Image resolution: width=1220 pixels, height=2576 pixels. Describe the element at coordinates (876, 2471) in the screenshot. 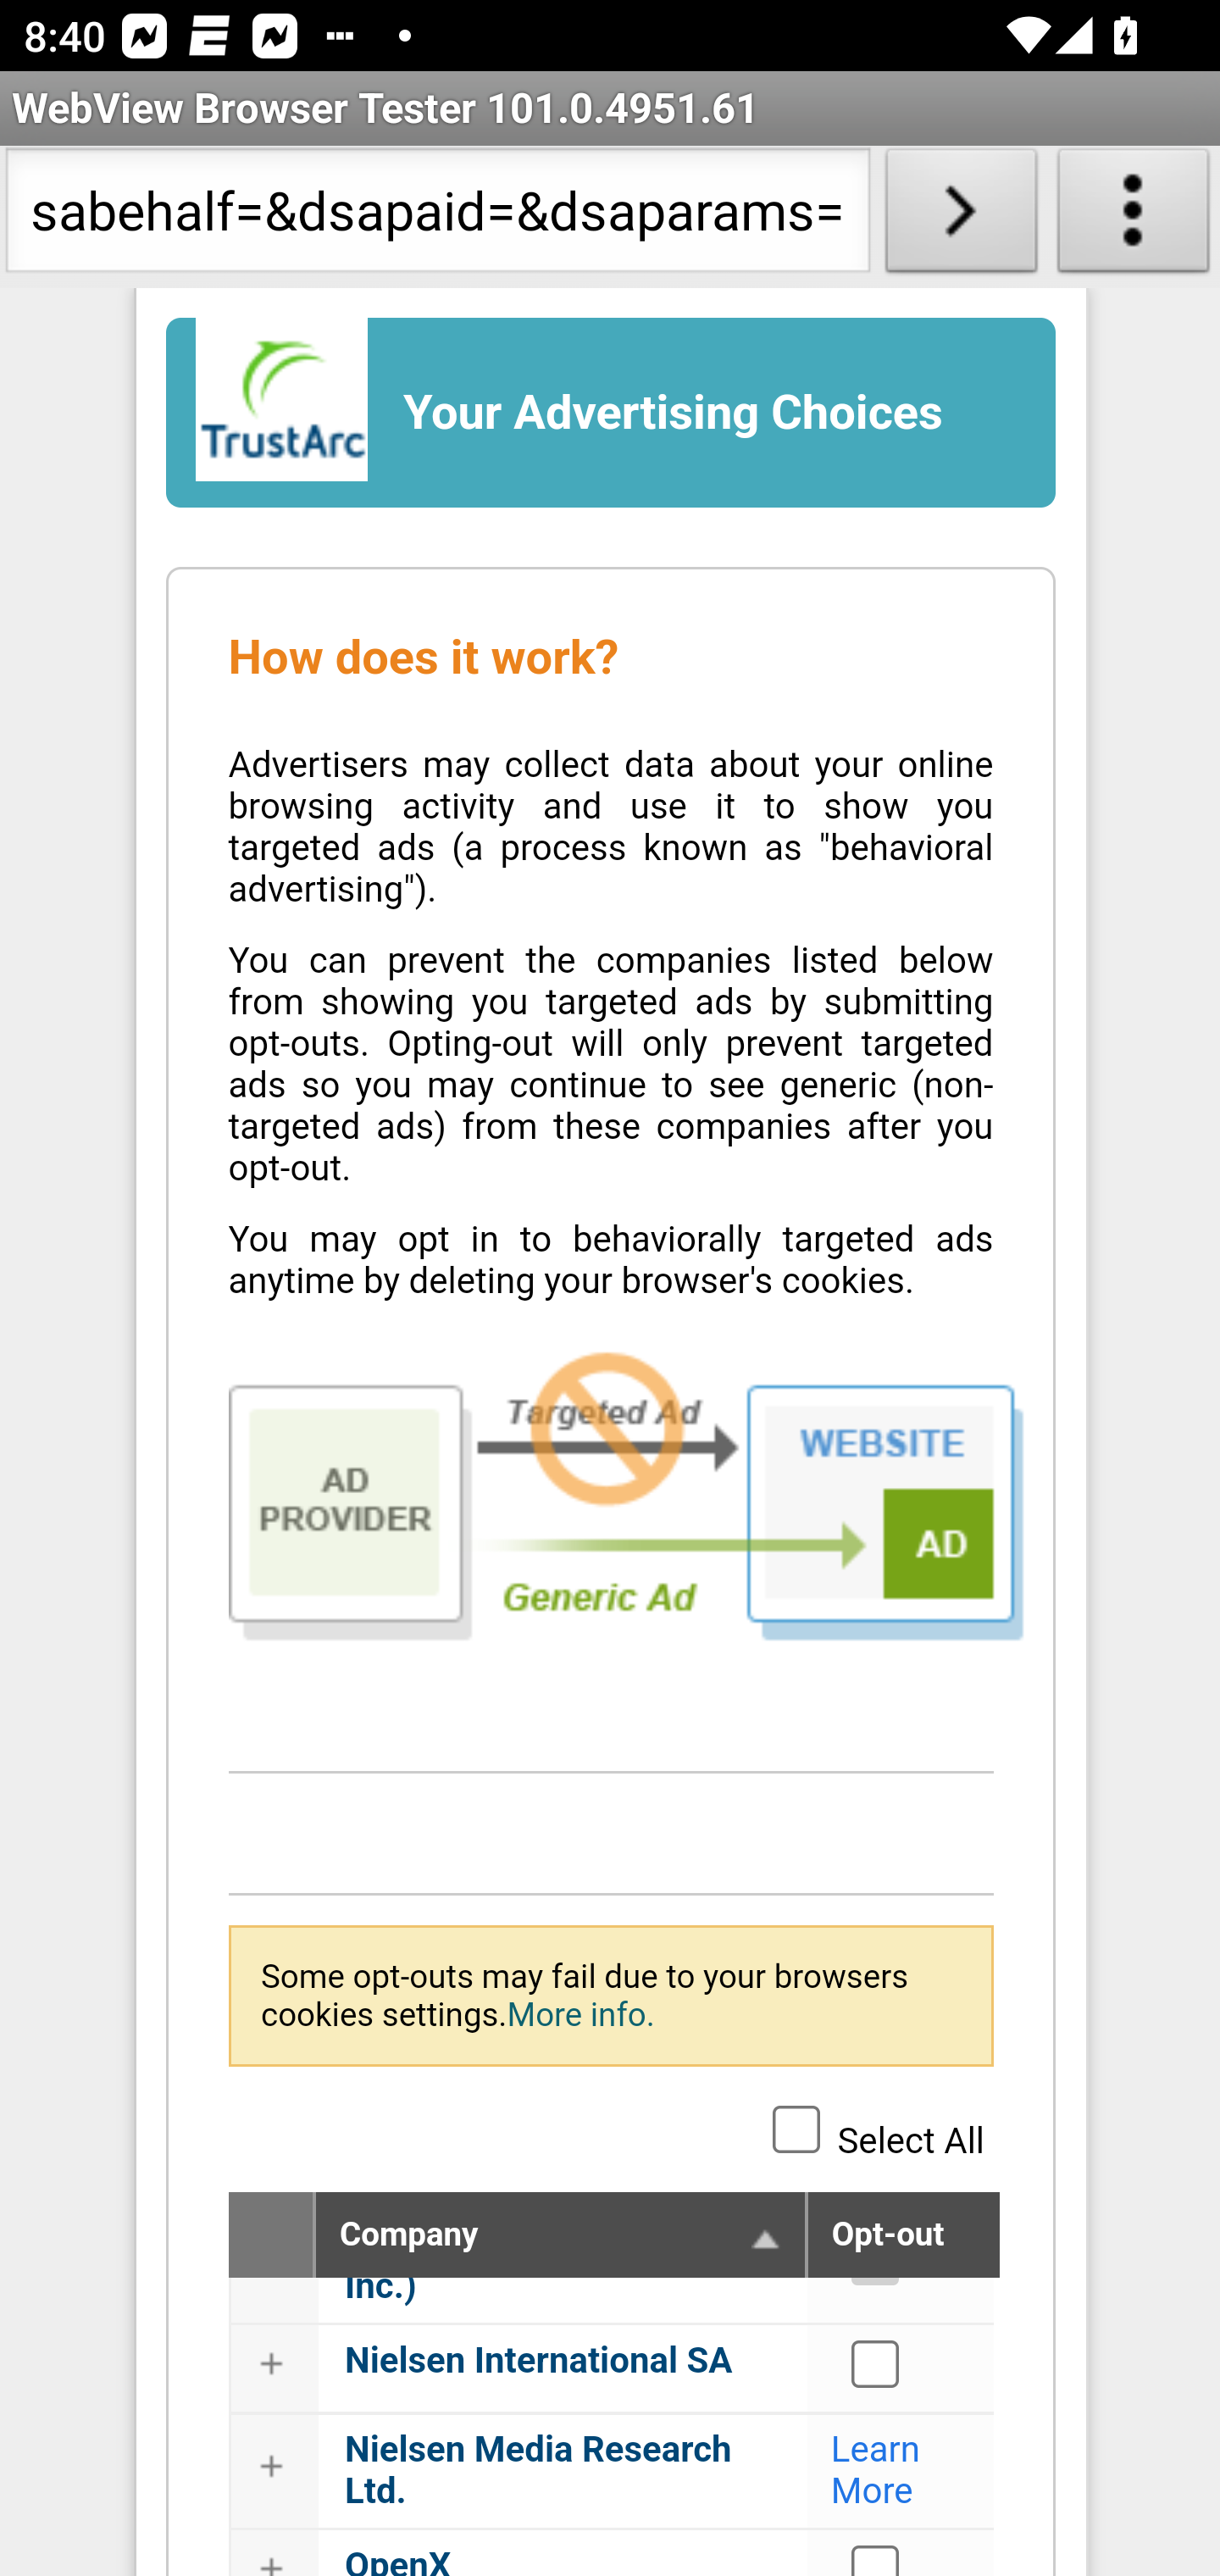

I see `Learn More` at that location.